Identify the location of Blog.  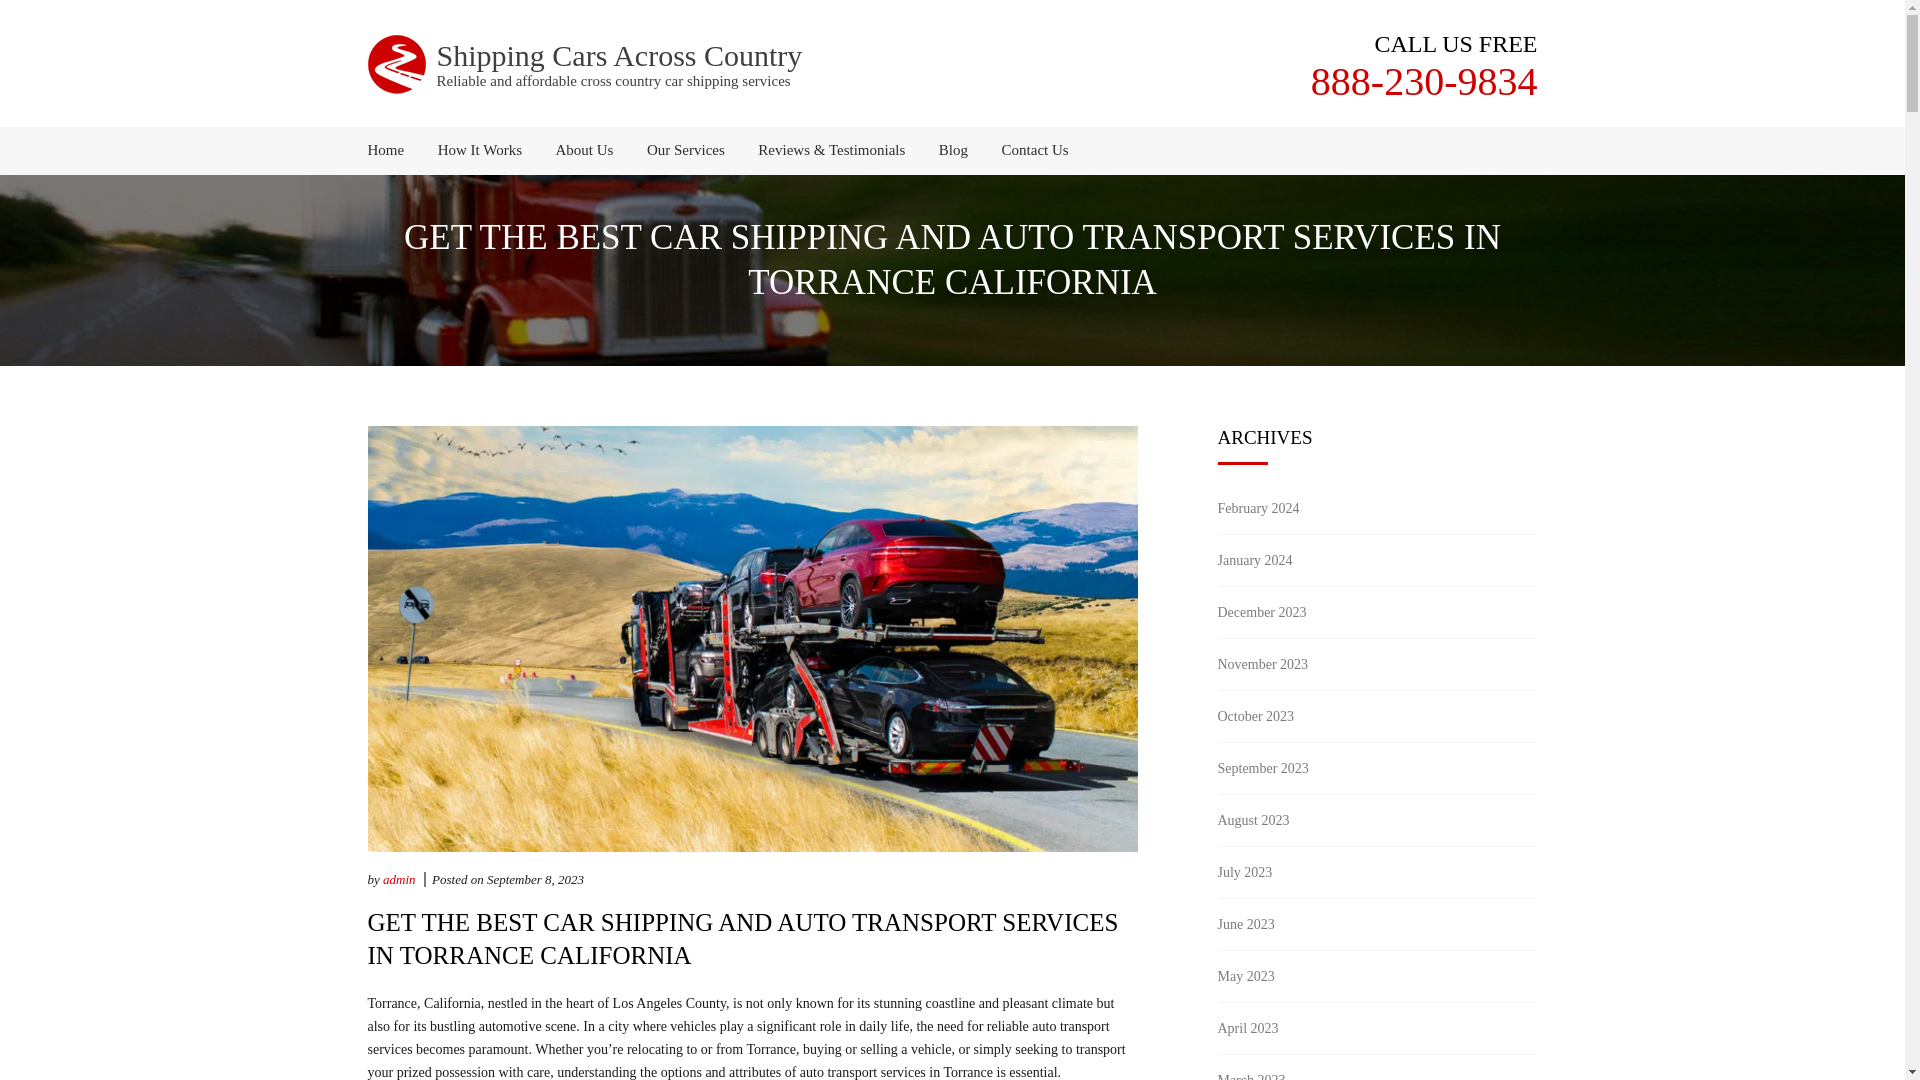
(953, 150).